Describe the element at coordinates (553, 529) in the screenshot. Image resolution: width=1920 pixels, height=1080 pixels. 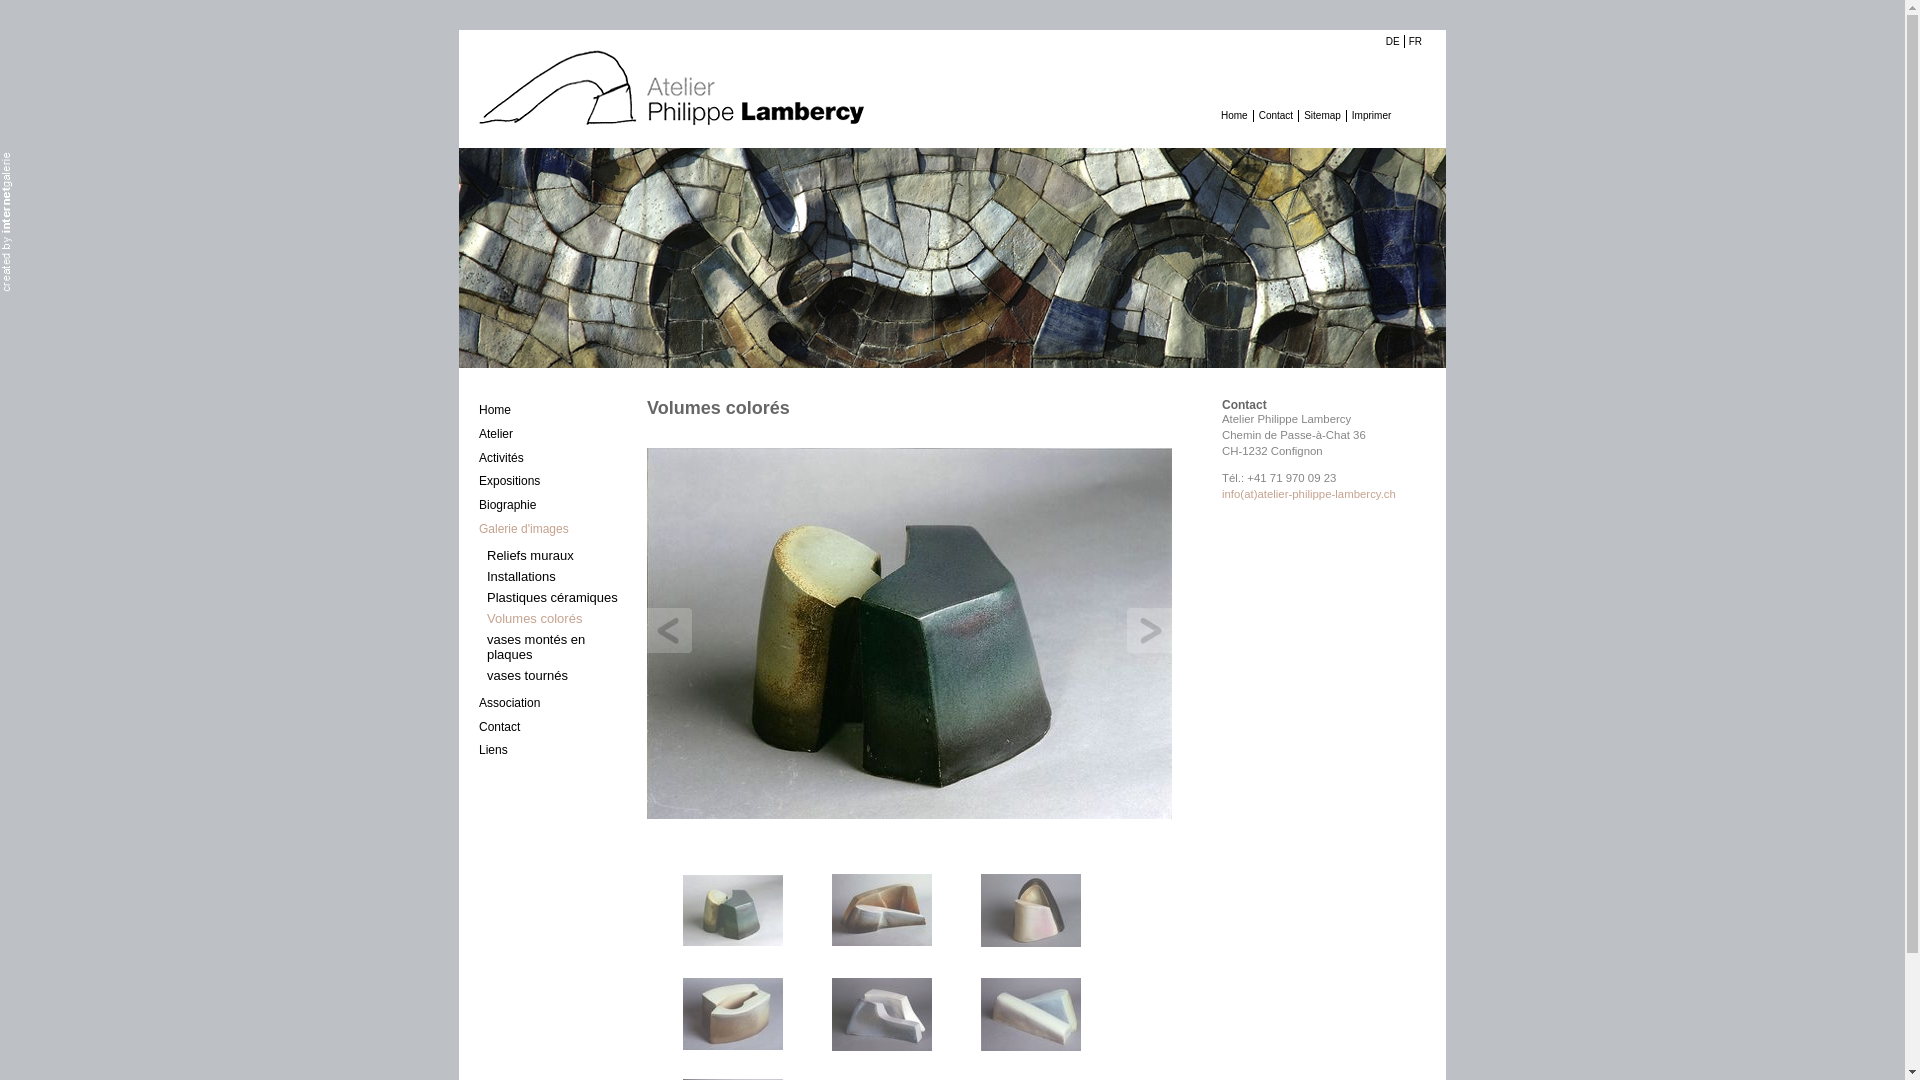
I see `Galerie d'images` at that location.